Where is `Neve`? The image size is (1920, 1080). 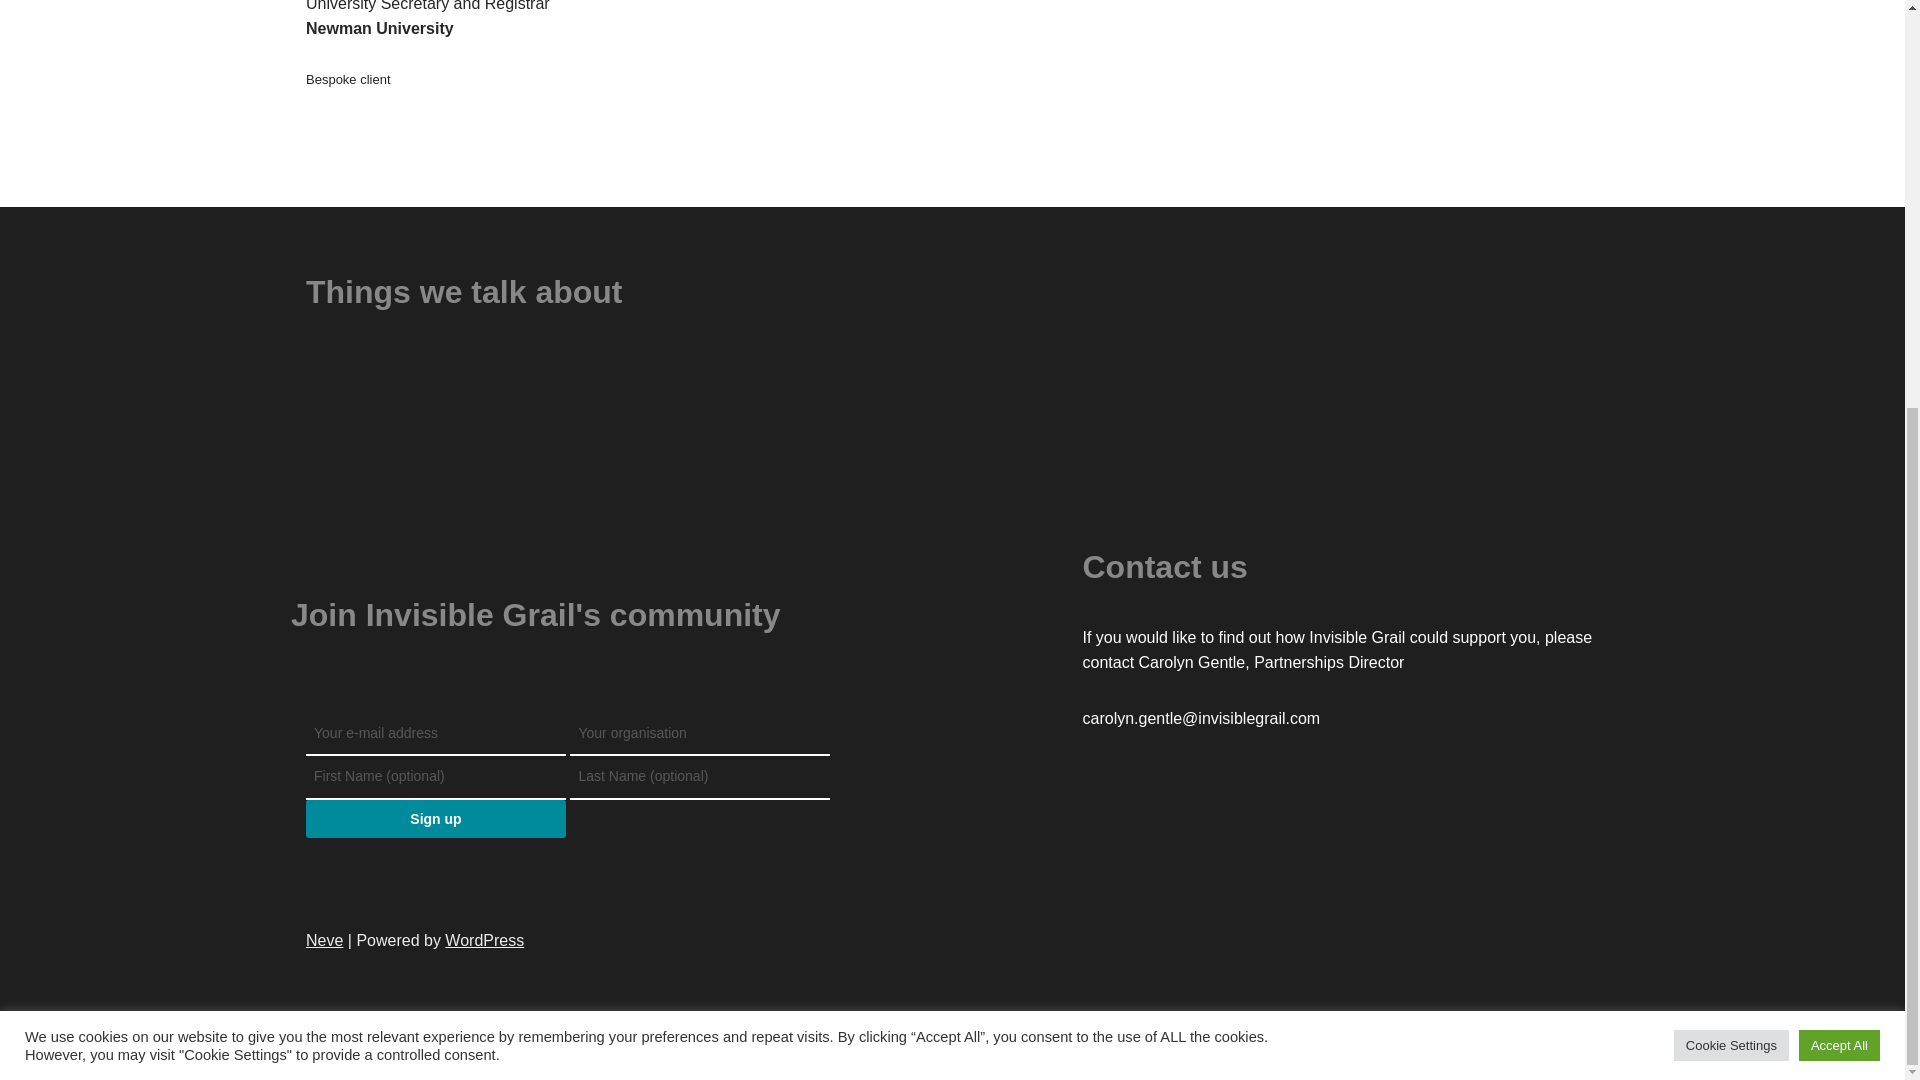 Neve is located at coordinates (324, 940).